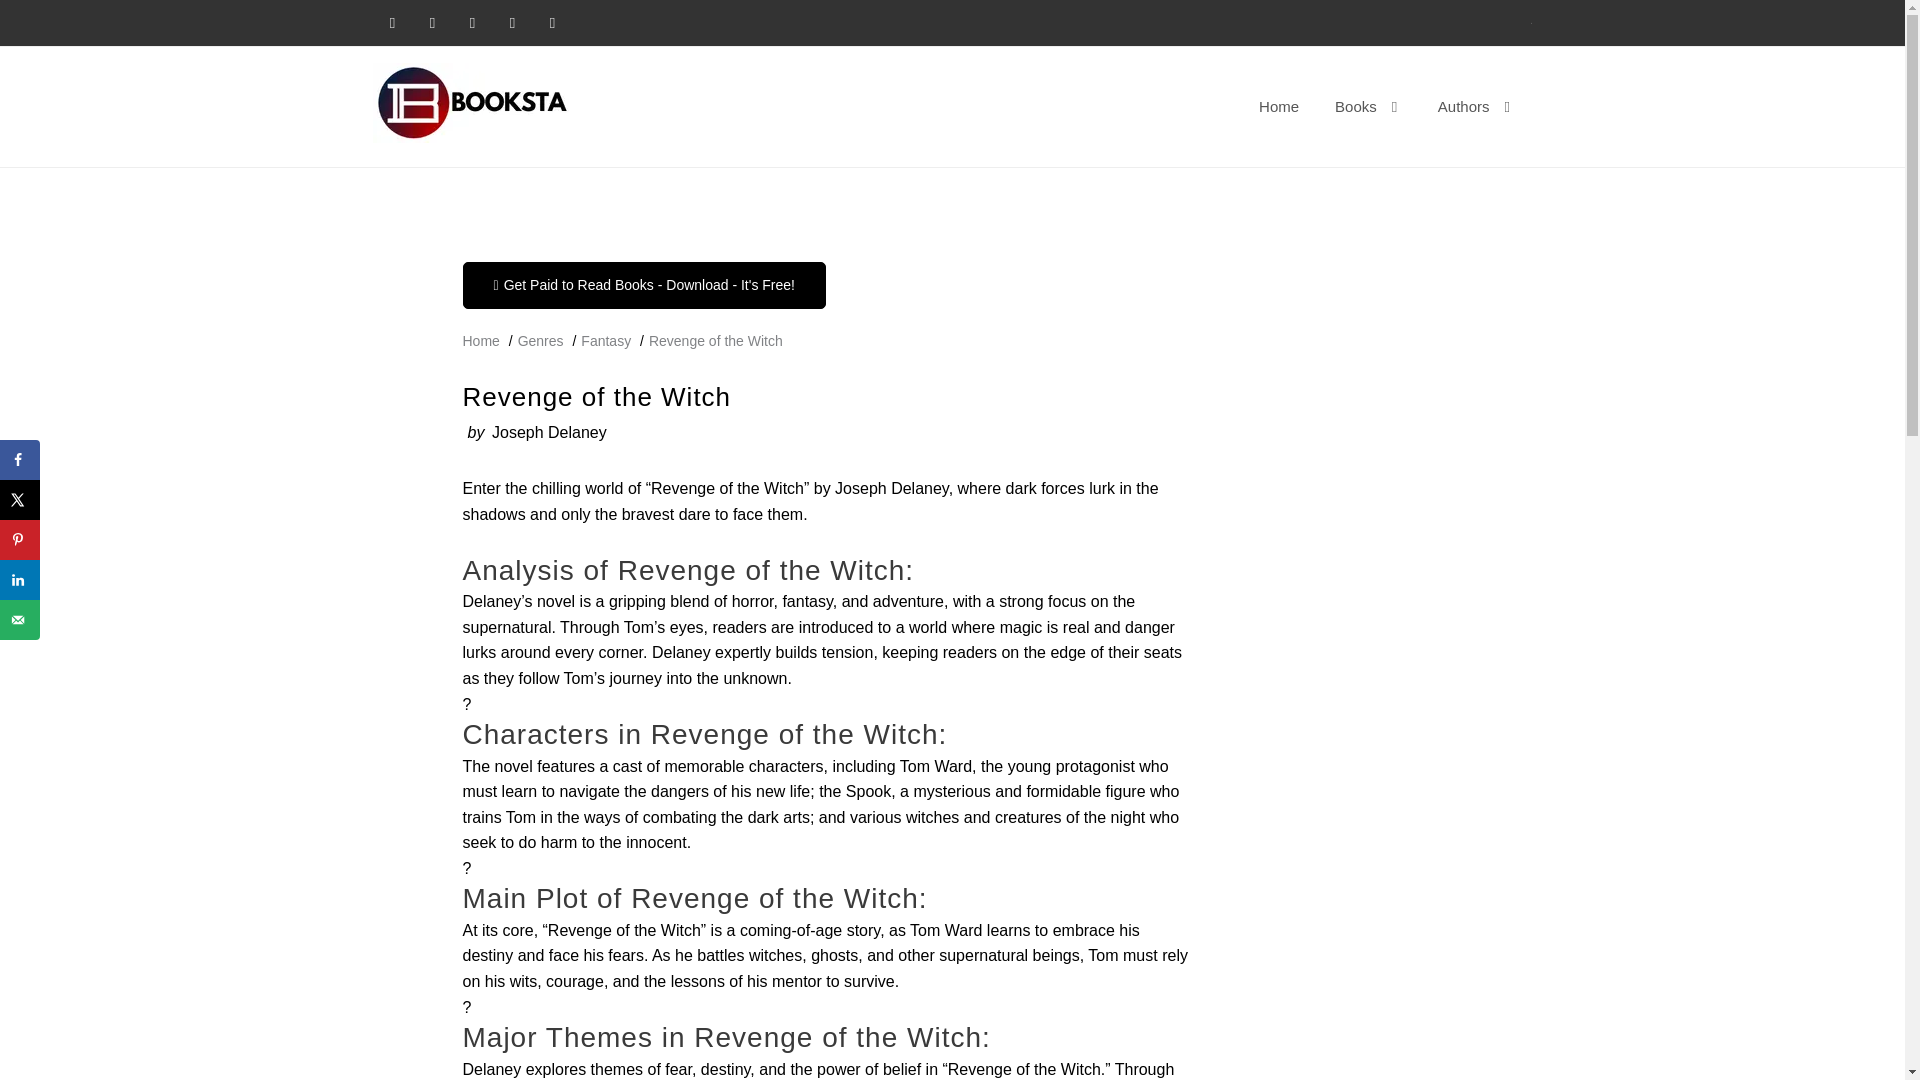 This screenshot has height=1080, width=1920. I want to click on Share on LinkedIn, so click(20, 580).